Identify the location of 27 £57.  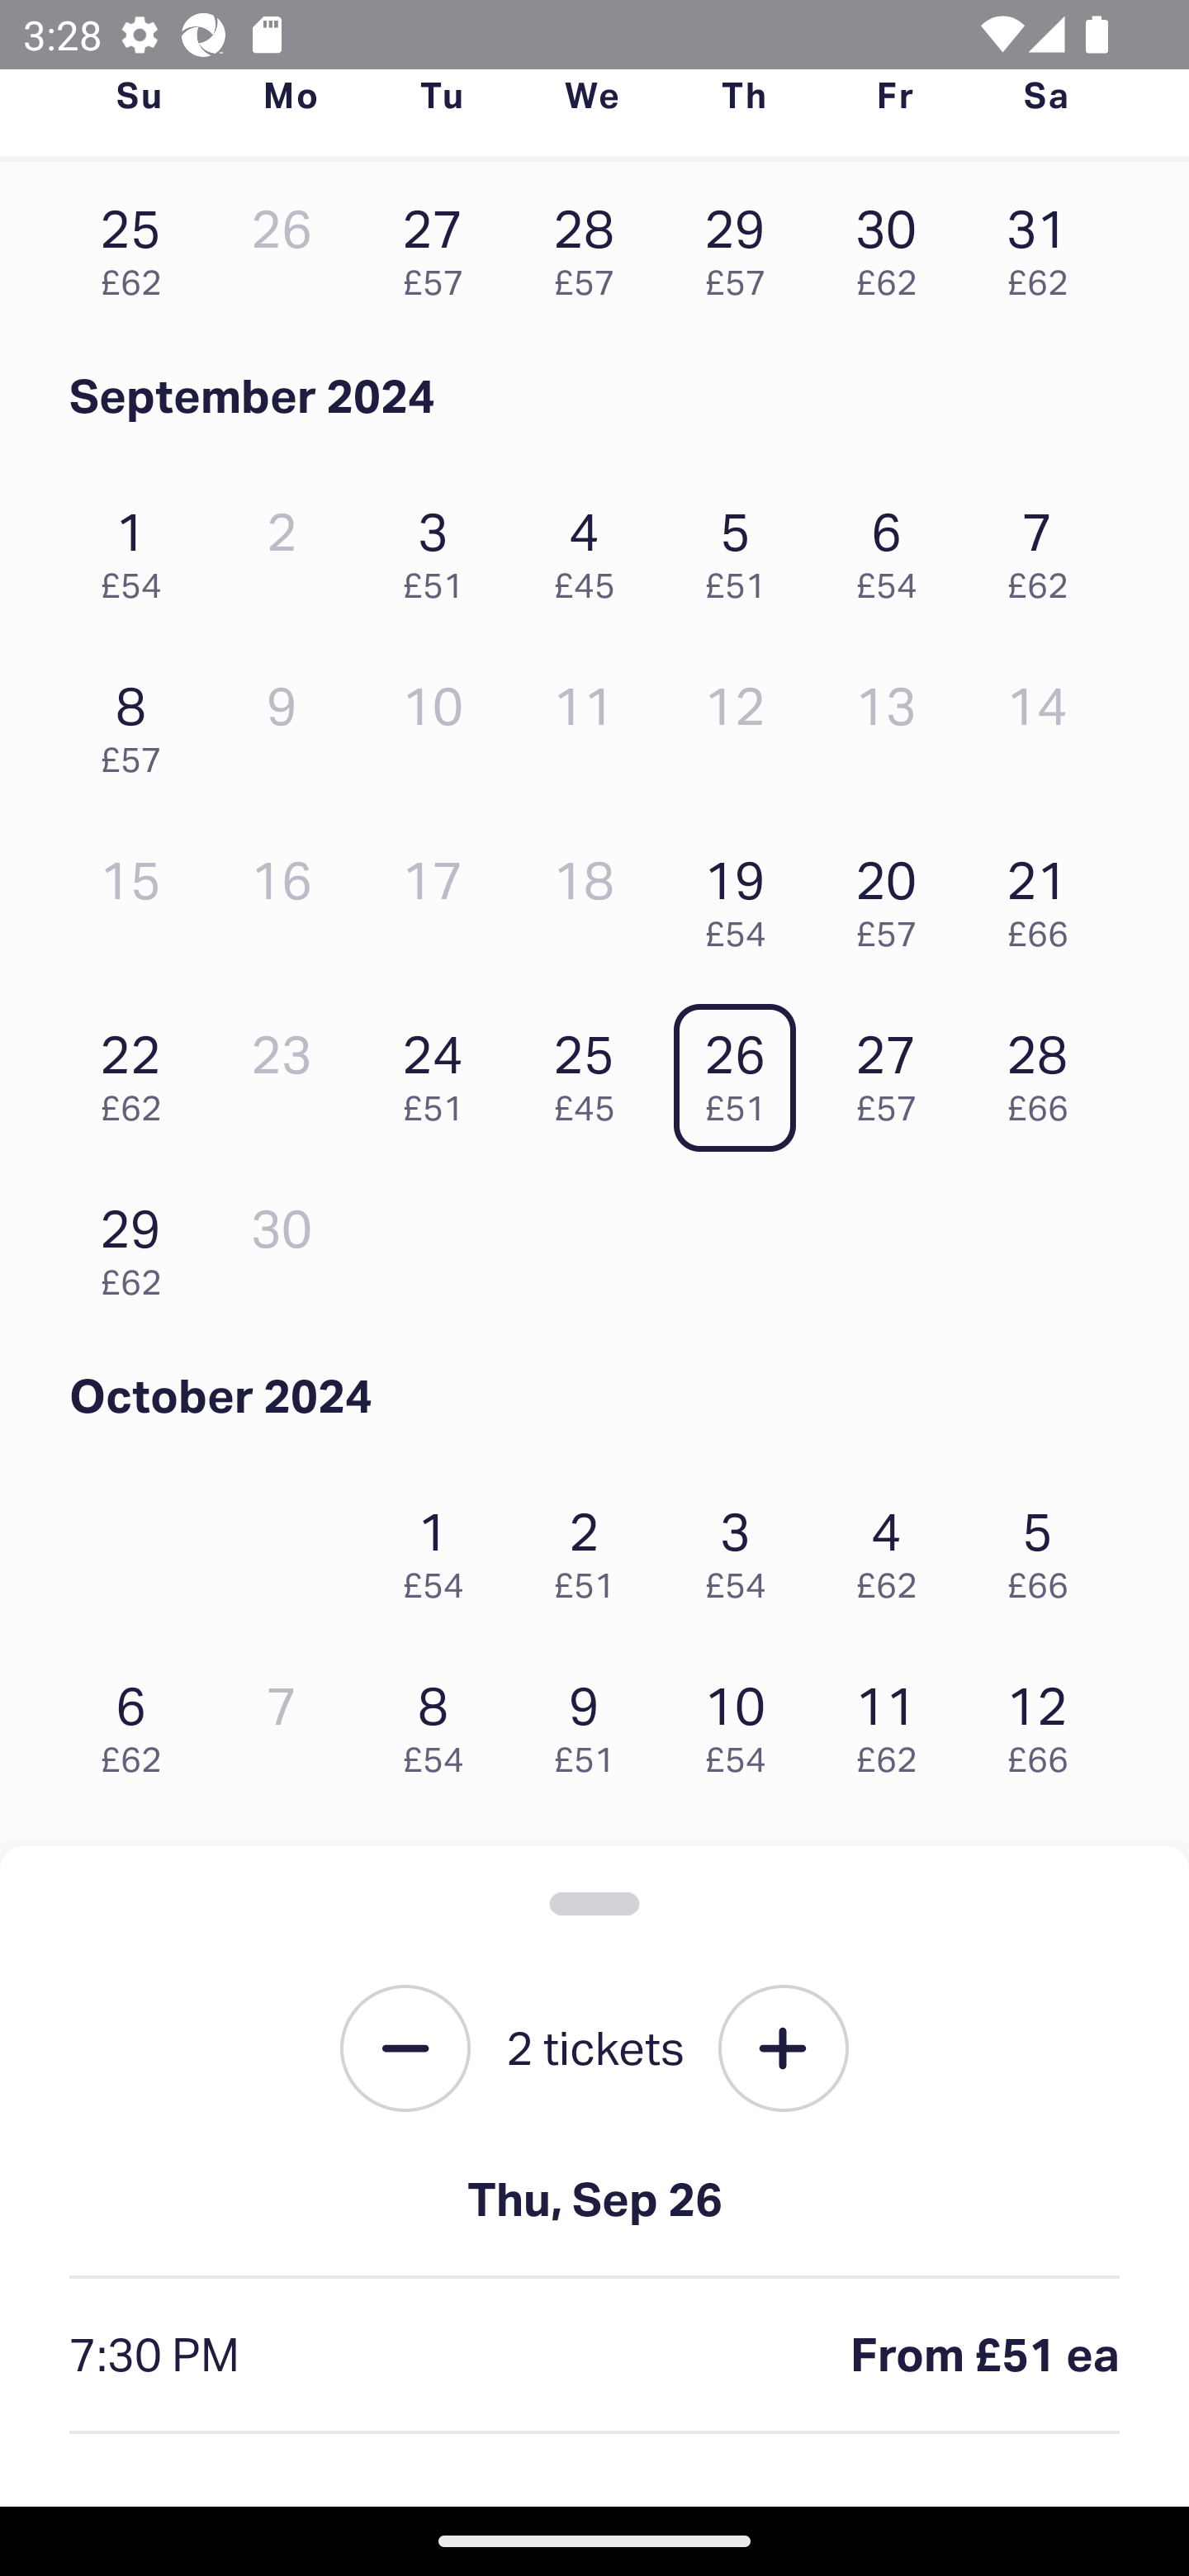
(441, 244).